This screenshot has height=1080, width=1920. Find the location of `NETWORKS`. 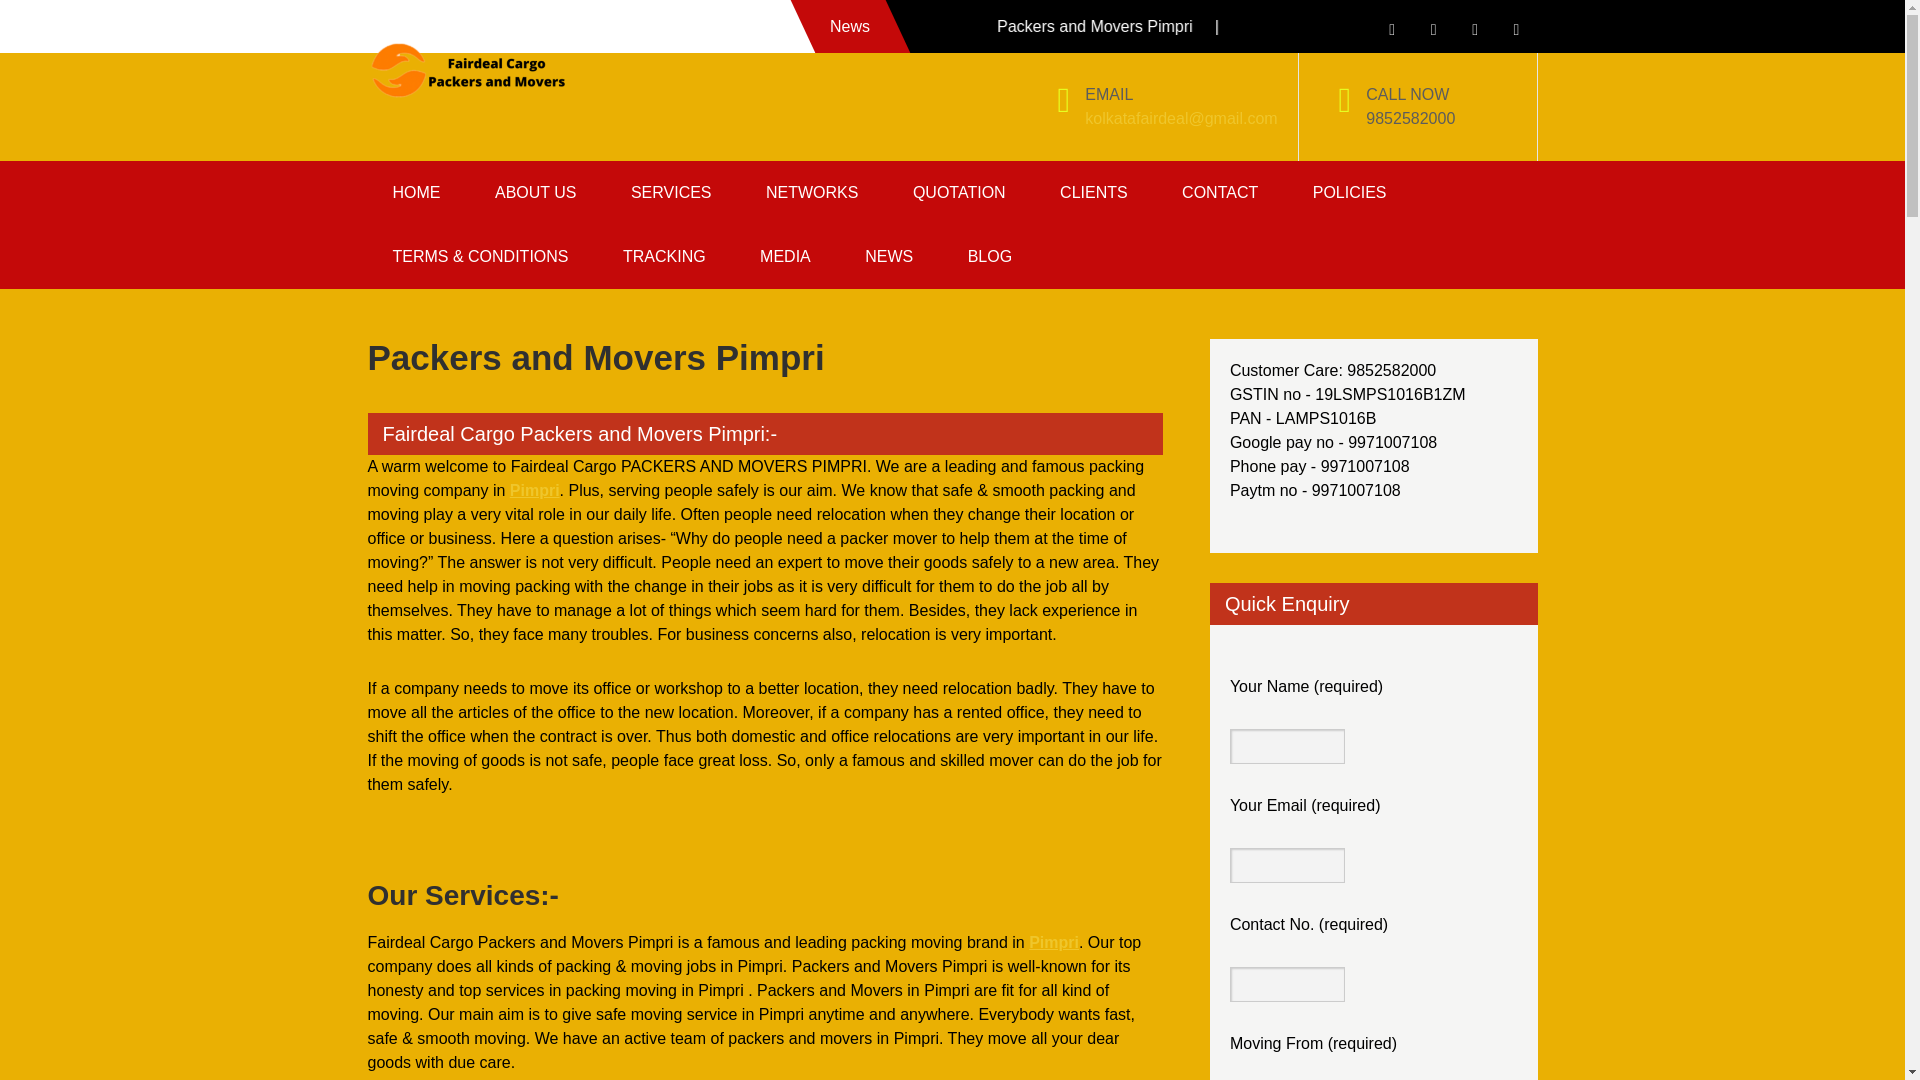

NETWORKS is located at coordinates (812, 192).